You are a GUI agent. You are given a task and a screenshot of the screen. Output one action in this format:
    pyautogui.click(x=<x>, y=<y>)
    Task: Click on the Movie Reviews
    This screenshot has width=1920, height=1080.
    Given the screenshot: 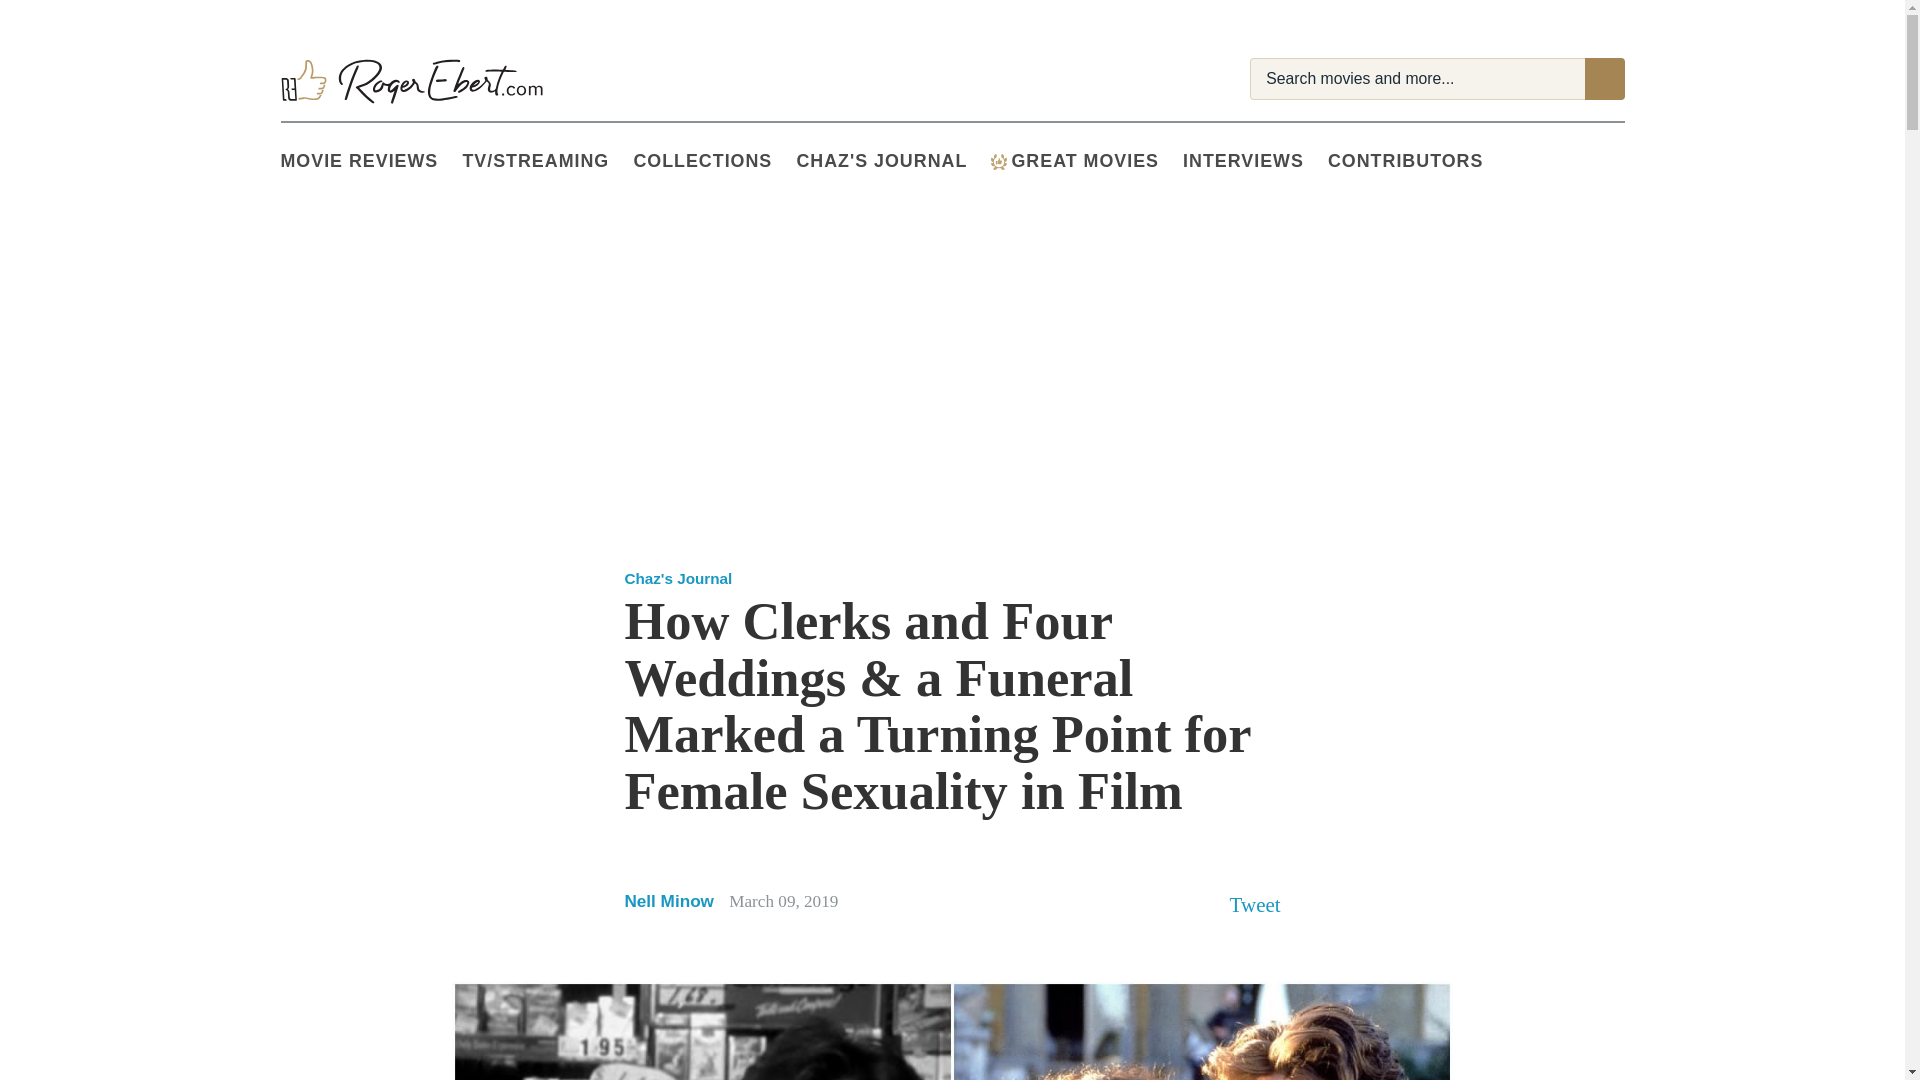 What is the action you would take?
    pyautogui.click(x=371, y=162)
    